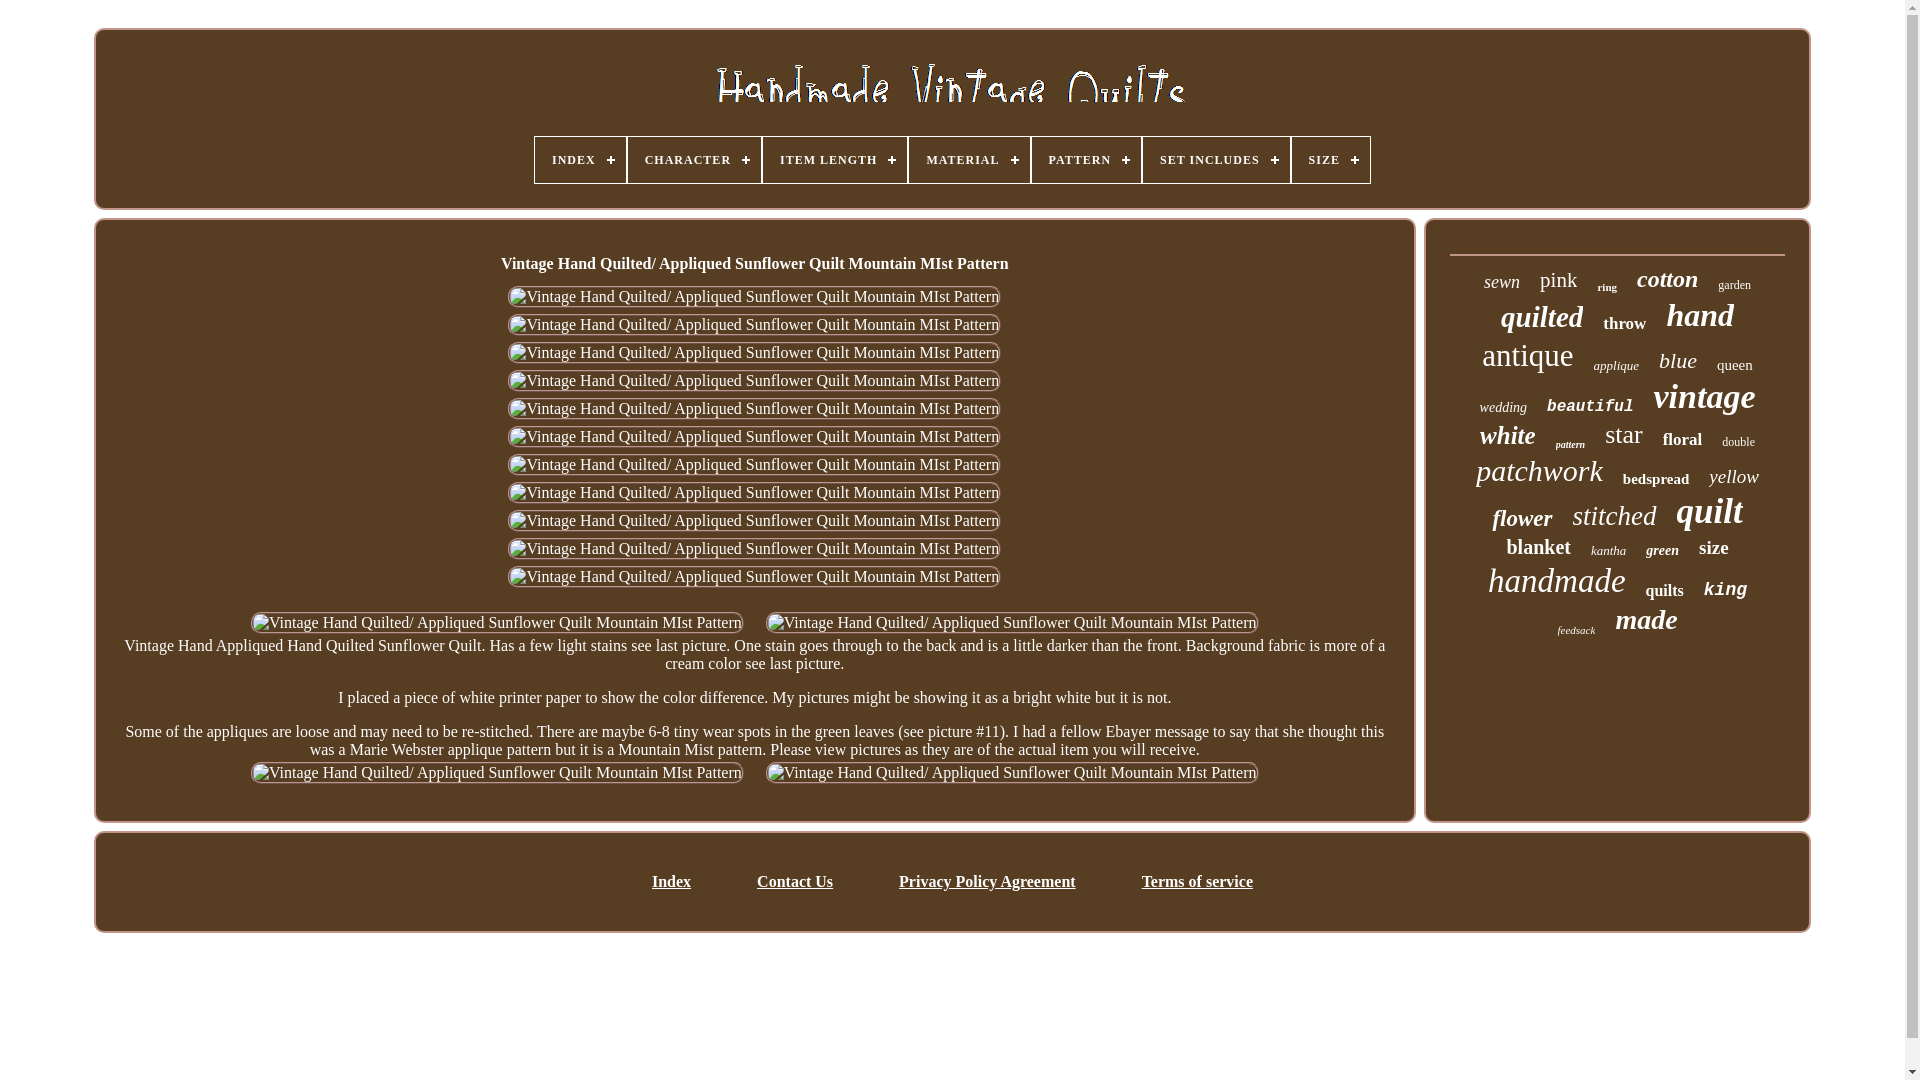 This screenshot has height=1080, width=1920. I want to click on CHARACTER, so click(694, 160).